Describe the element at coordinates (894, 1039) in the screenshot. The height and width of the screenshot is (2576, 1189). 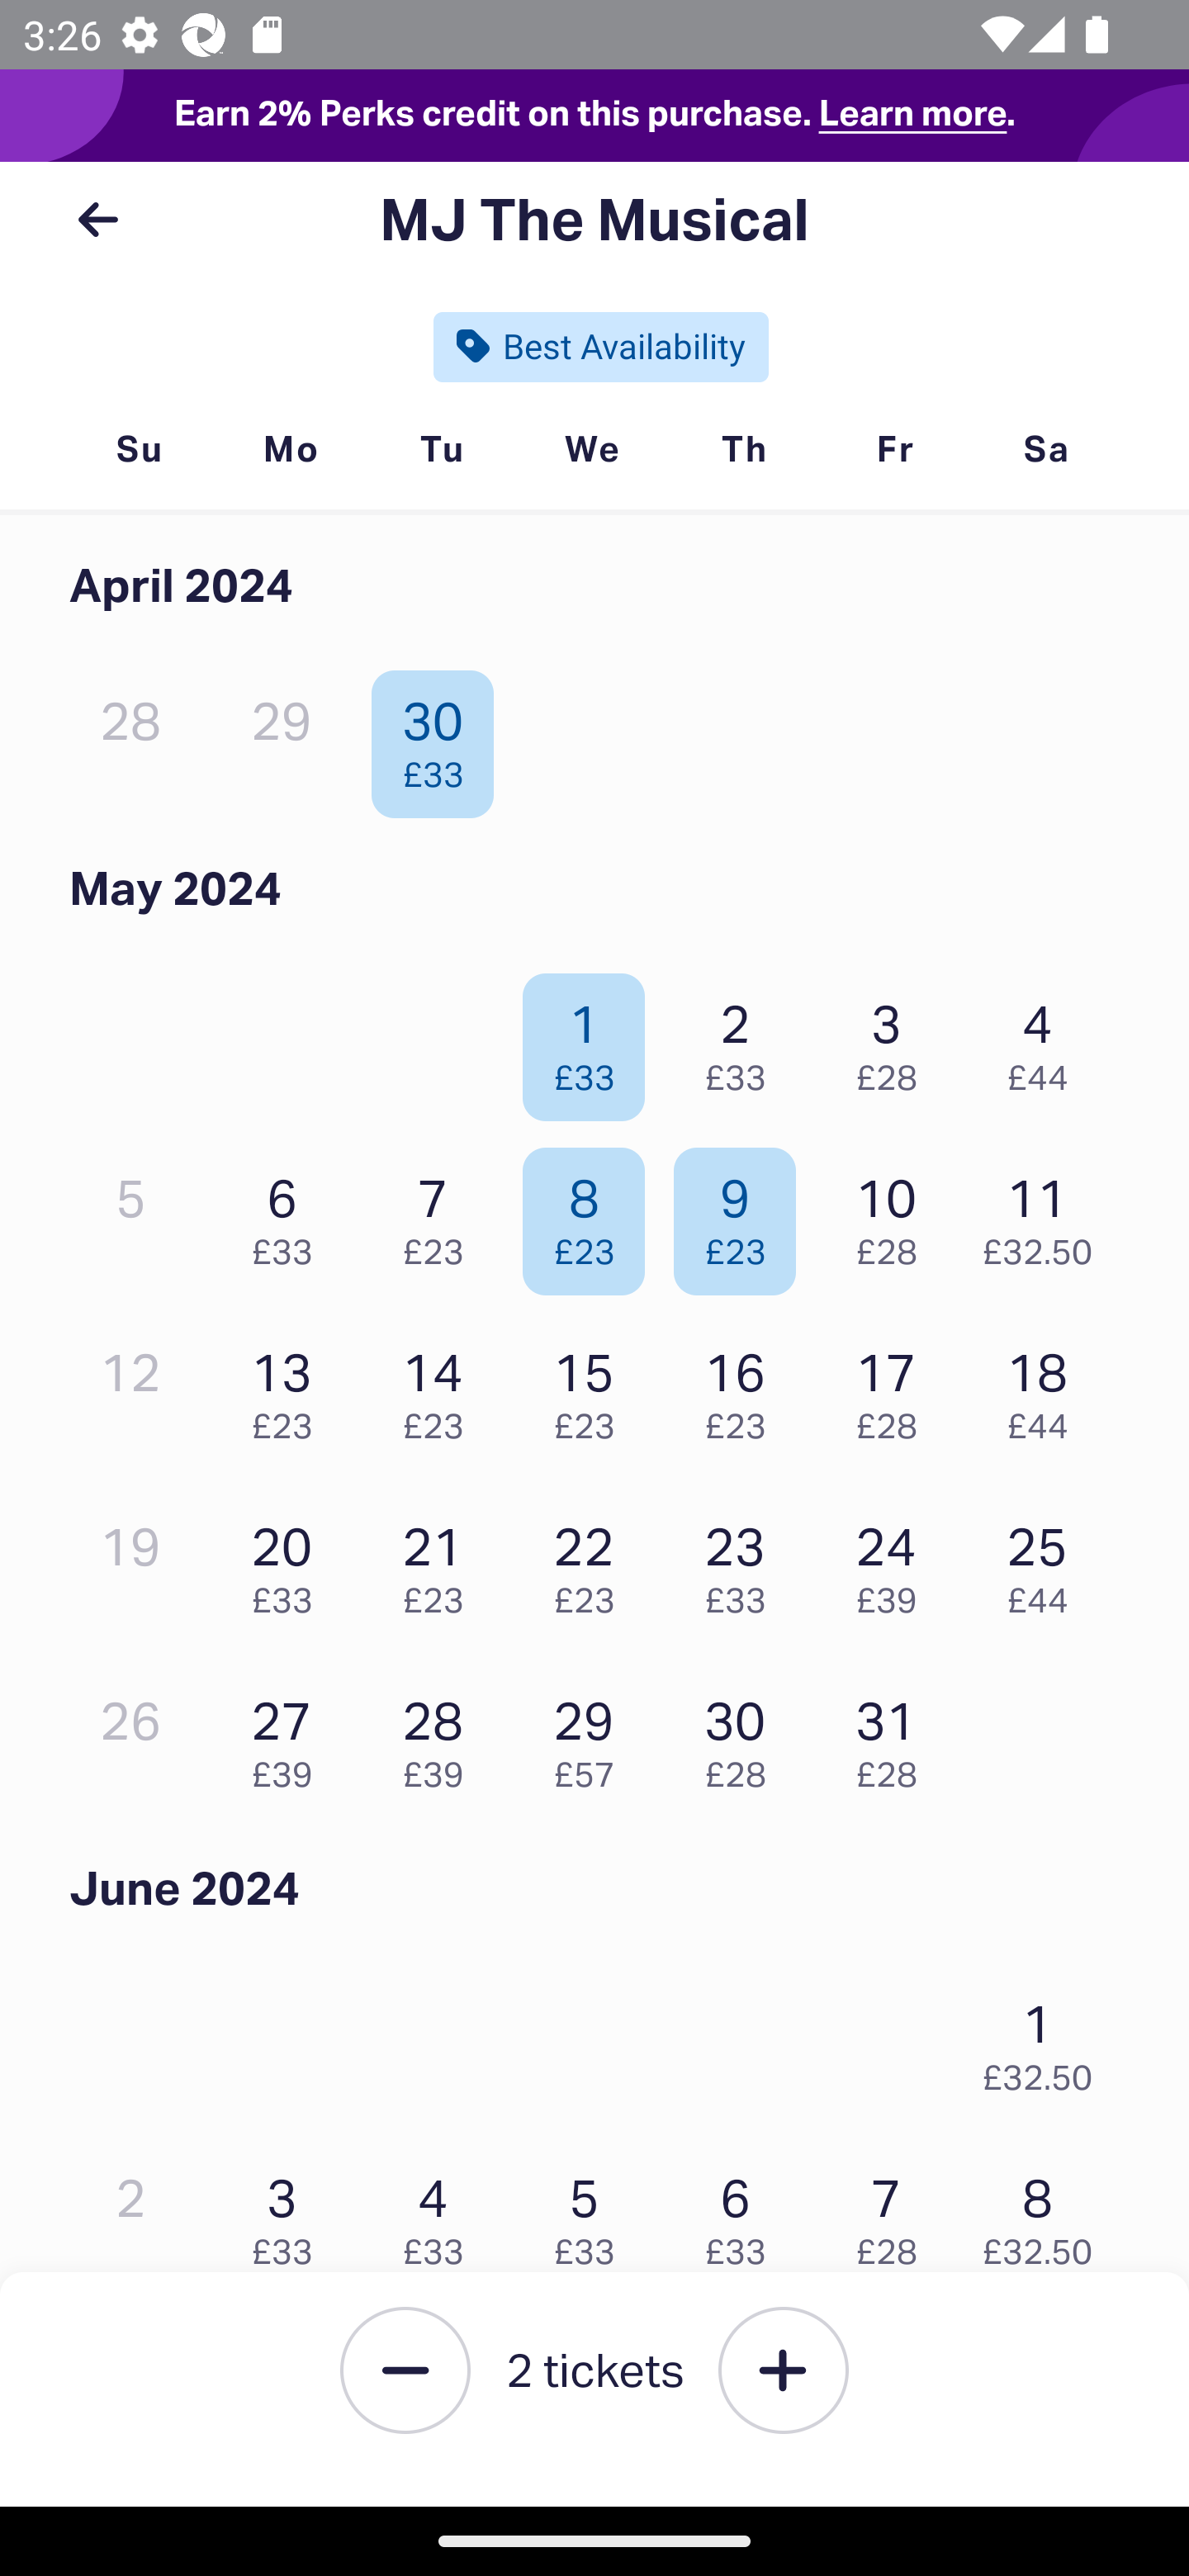
I see `3 £28` at that location.